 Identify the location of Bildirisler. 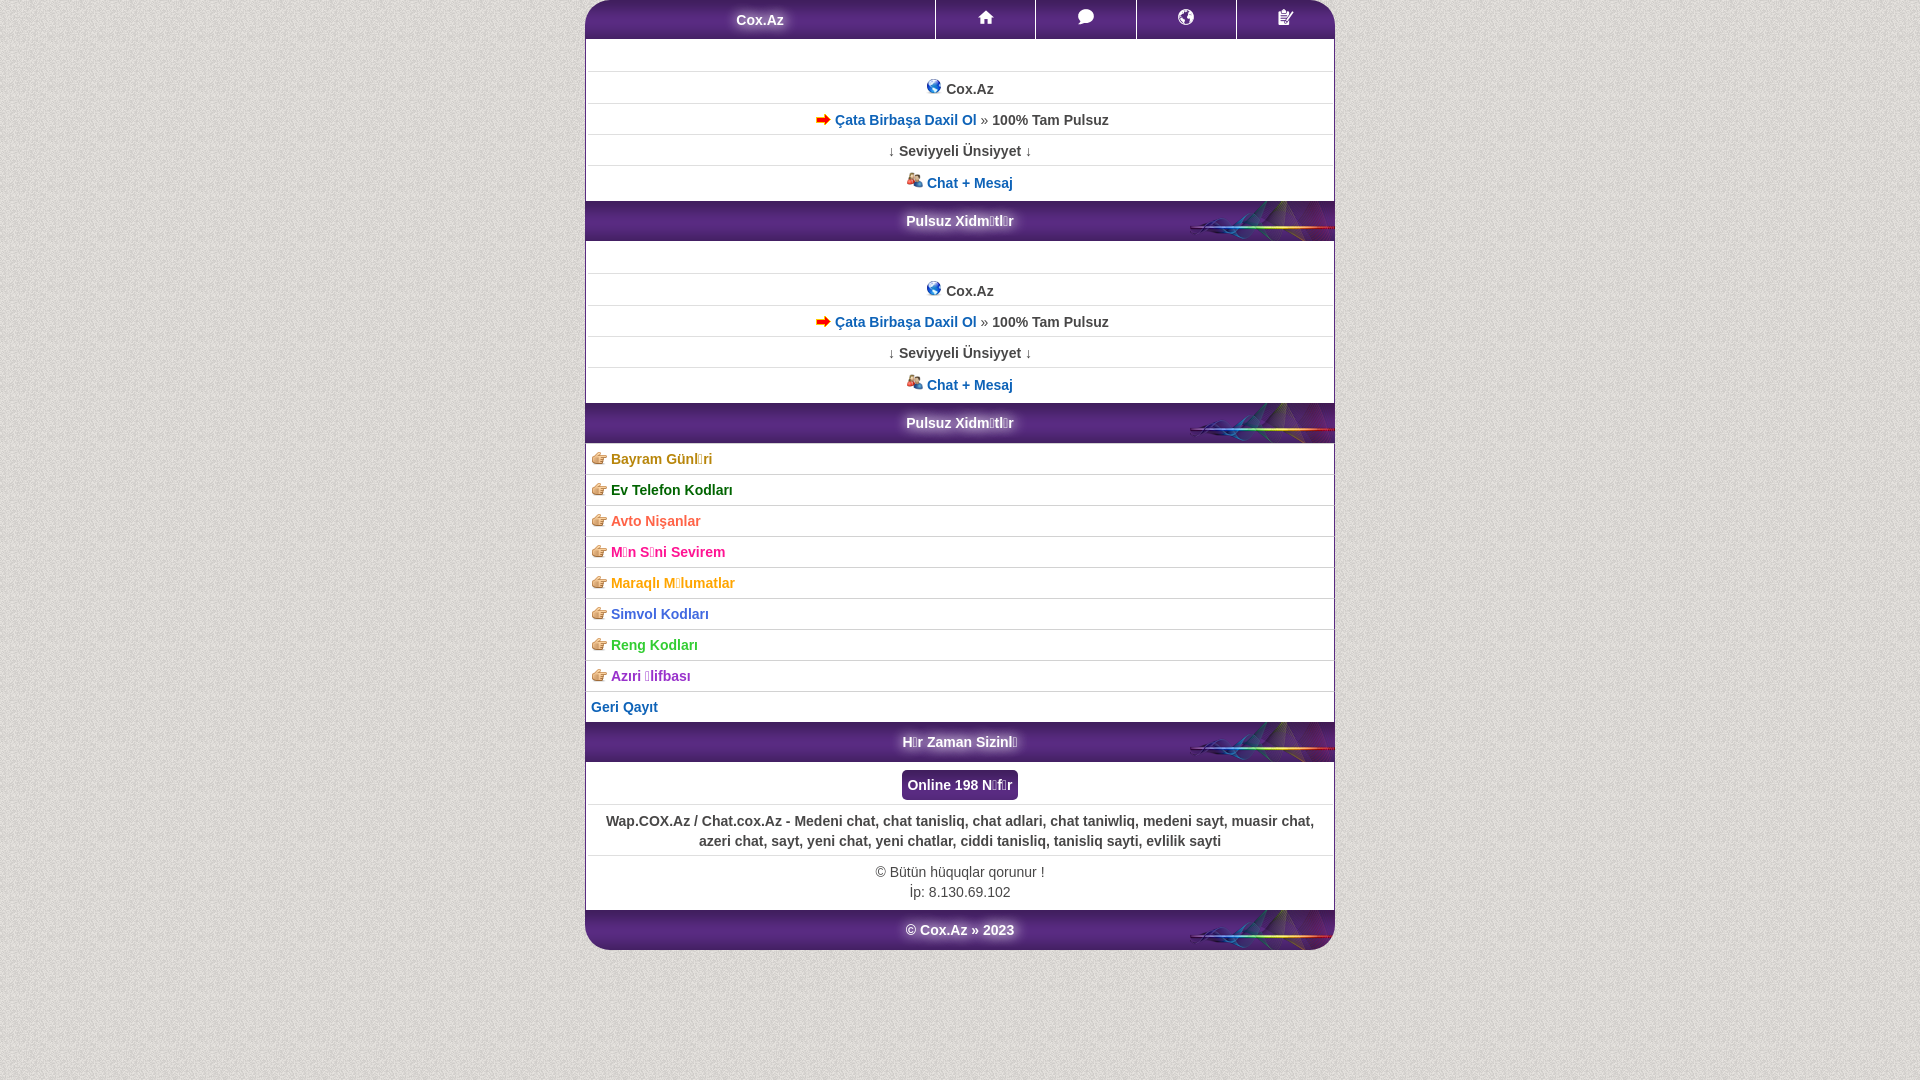
(1186, 20).